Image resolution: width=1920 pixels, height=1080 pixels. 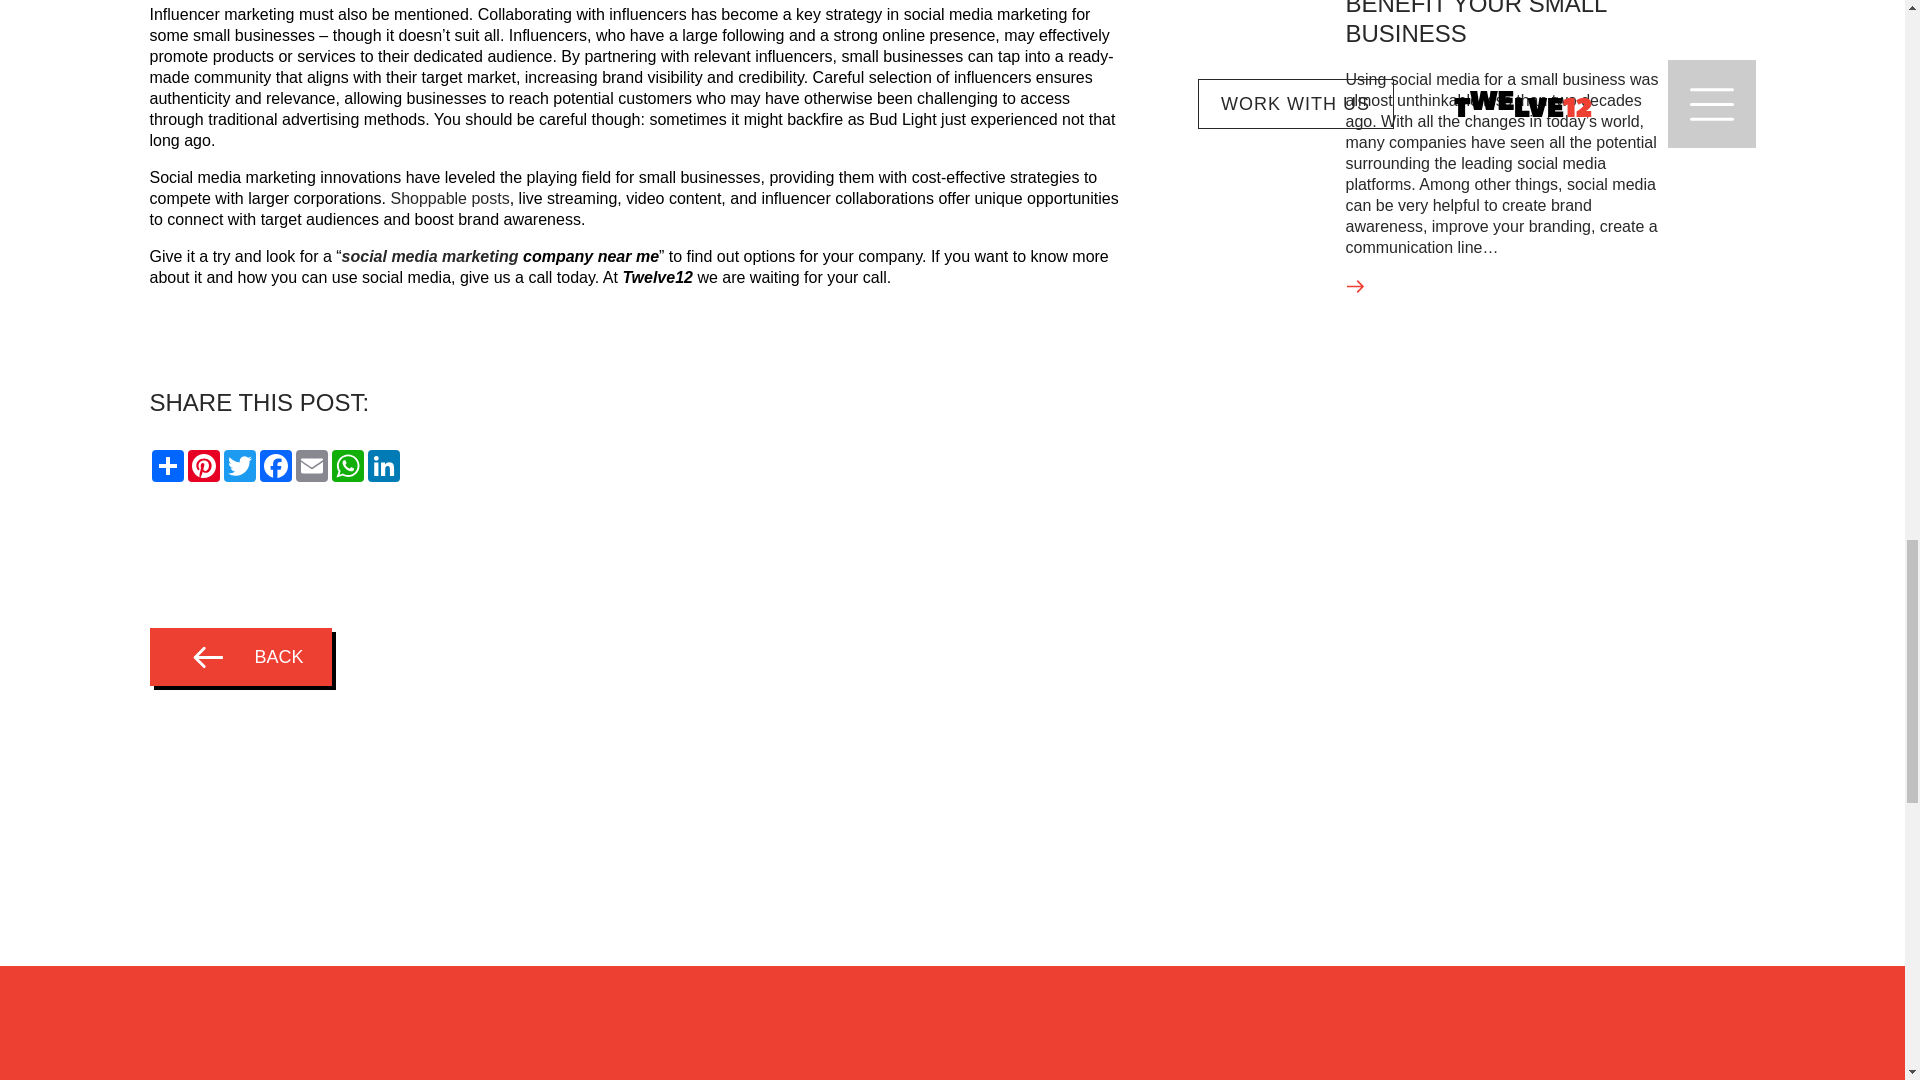 What do you see at coordinates (448, 198) in the screenshot?
I see `Shoppable posts` at bounding box center [448, 198].